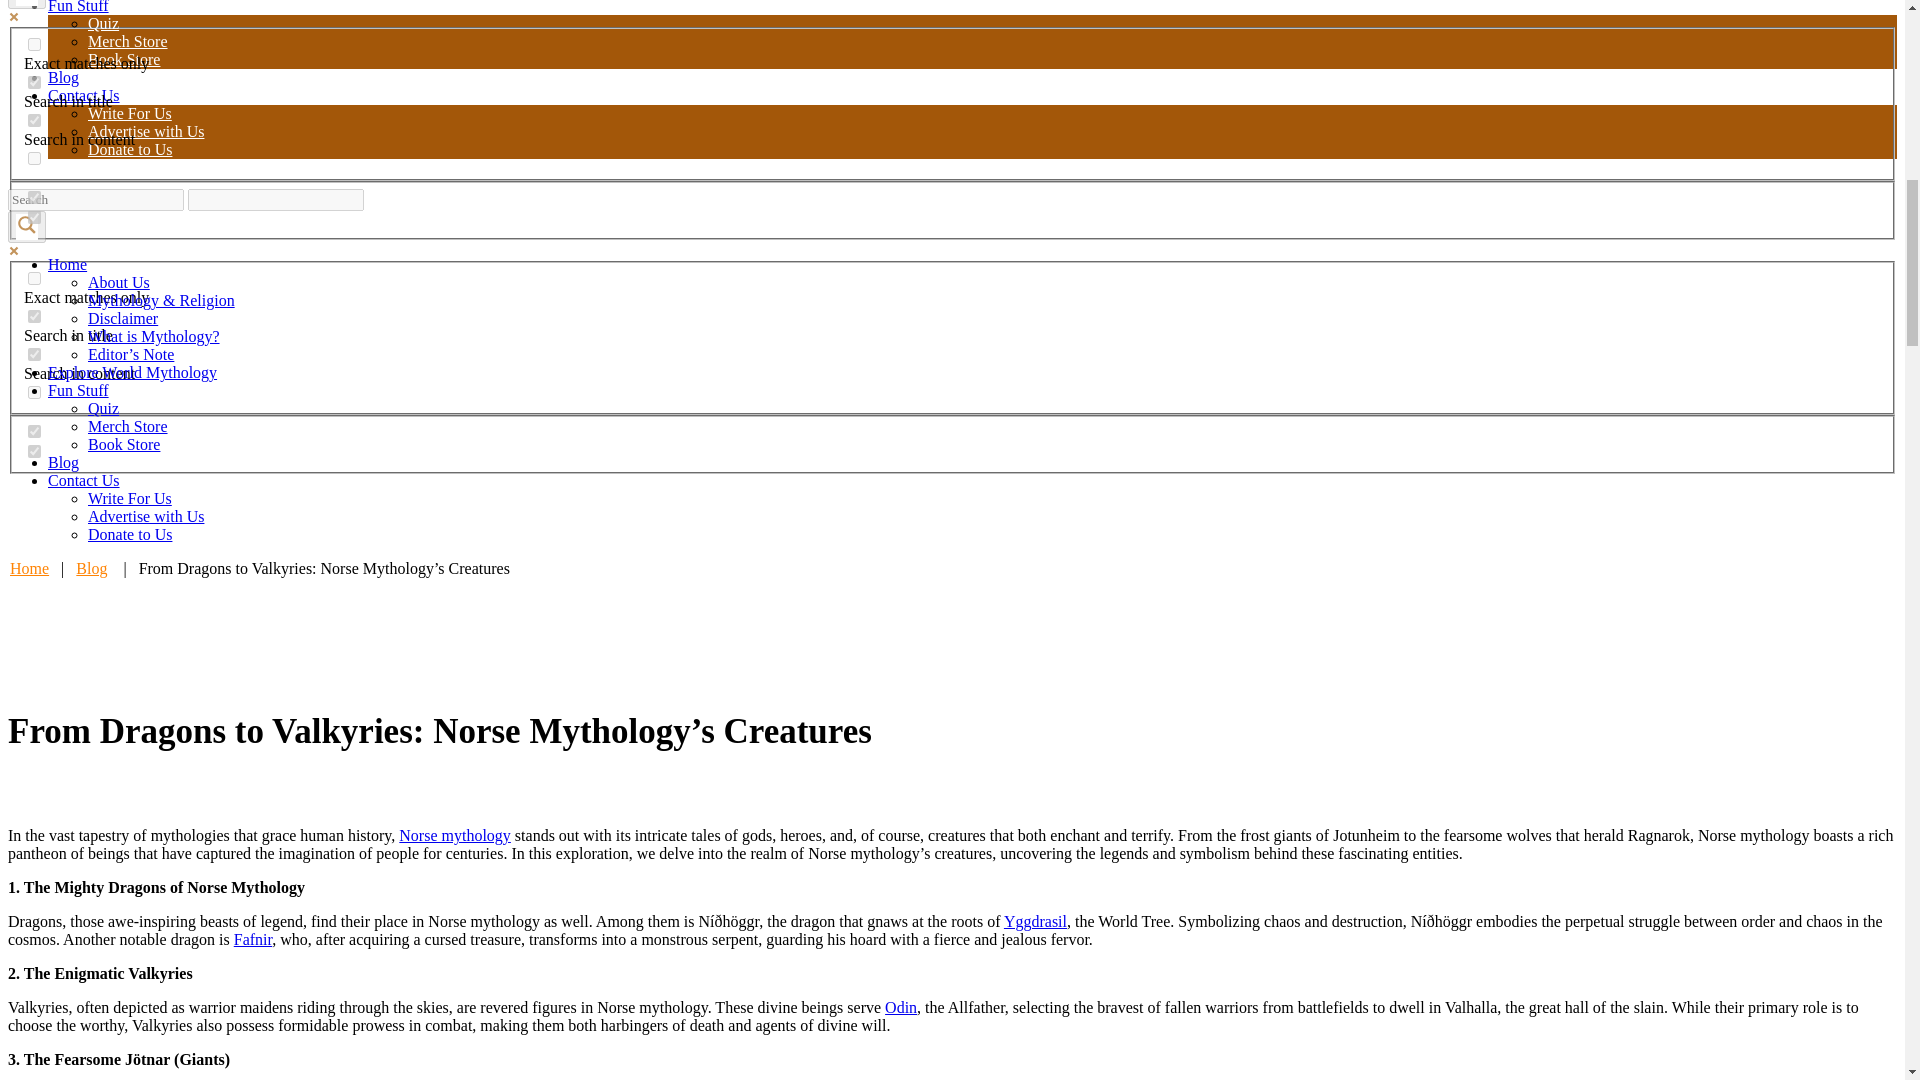 The height and width of the screenshot is (1080, 1920). I want to click on Book Store, so click(124, 59).